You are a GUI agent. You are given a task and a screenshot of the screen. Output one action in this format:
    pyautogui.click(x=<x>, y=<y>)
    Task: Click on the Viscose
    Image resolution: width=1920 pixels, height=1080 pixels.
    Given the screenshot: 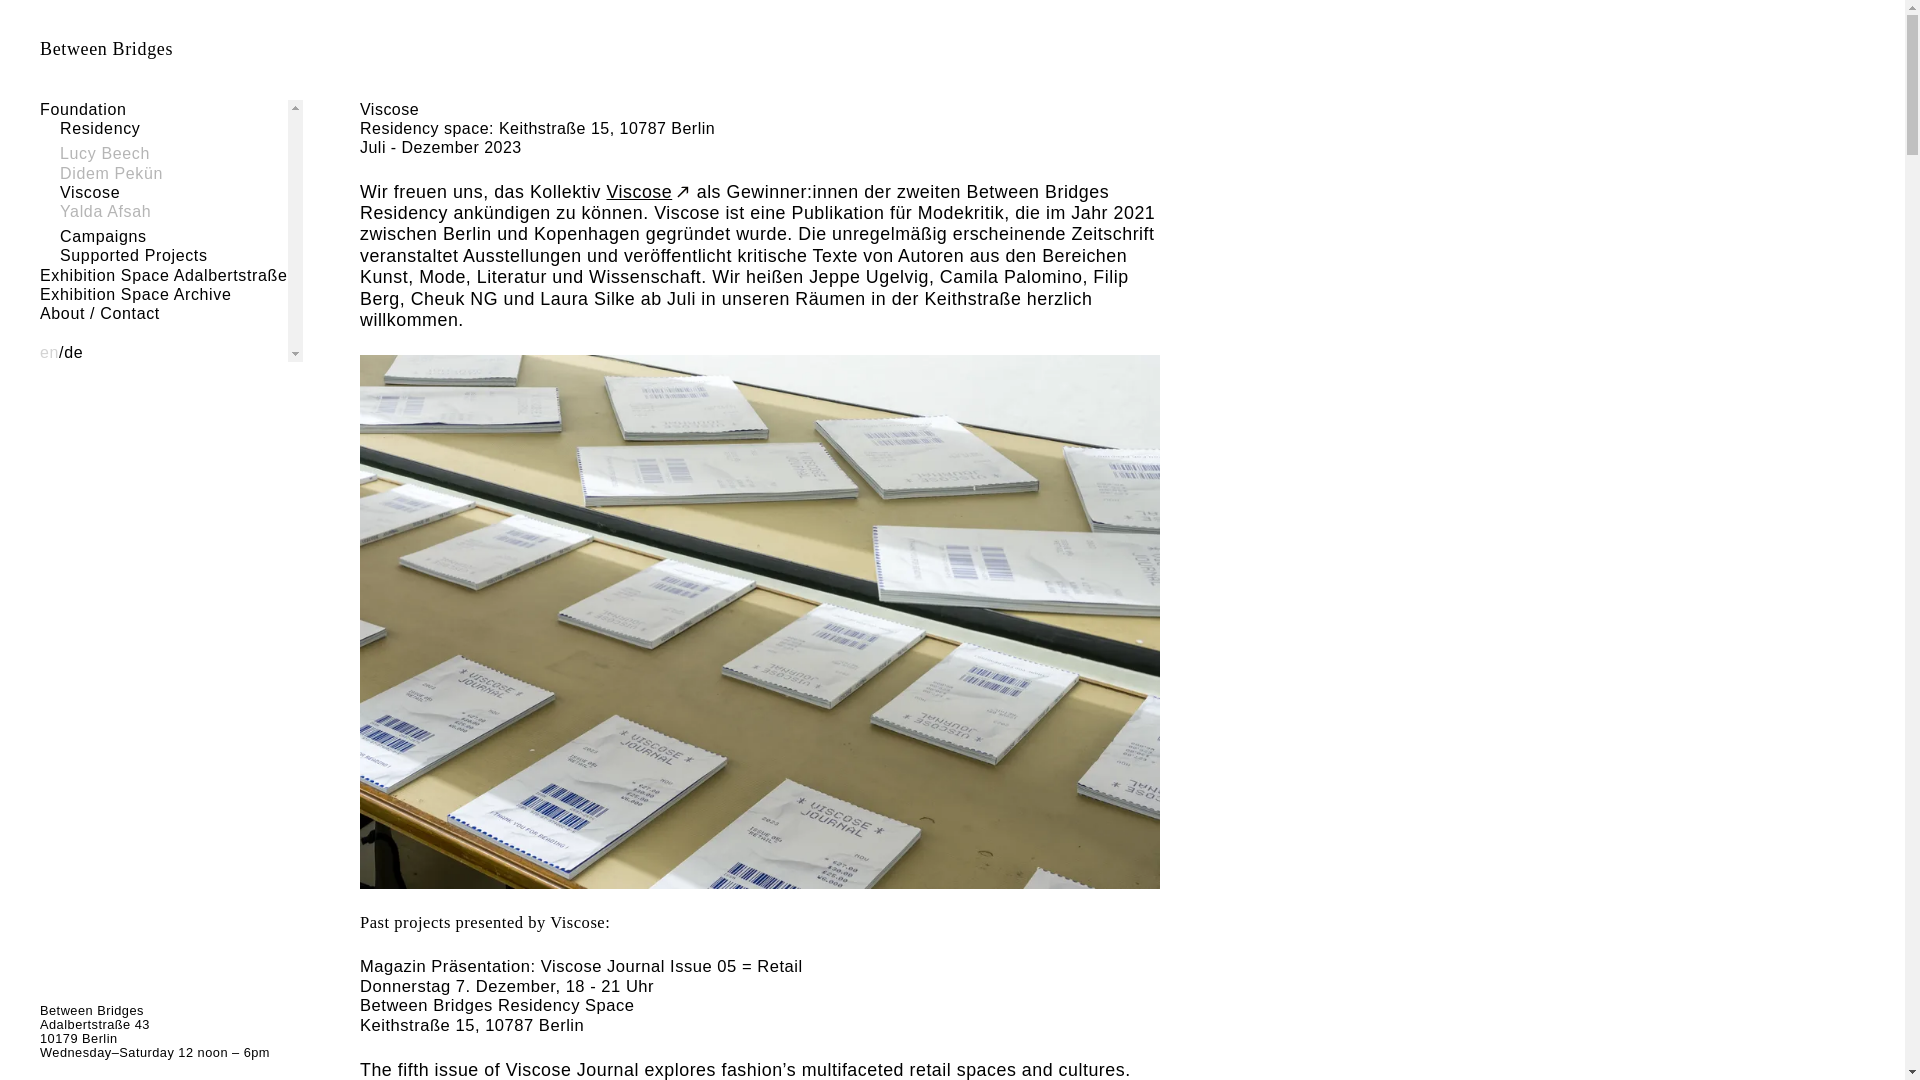 What is the action you would take?
    pyautogui.click(x=89, y=192)
    